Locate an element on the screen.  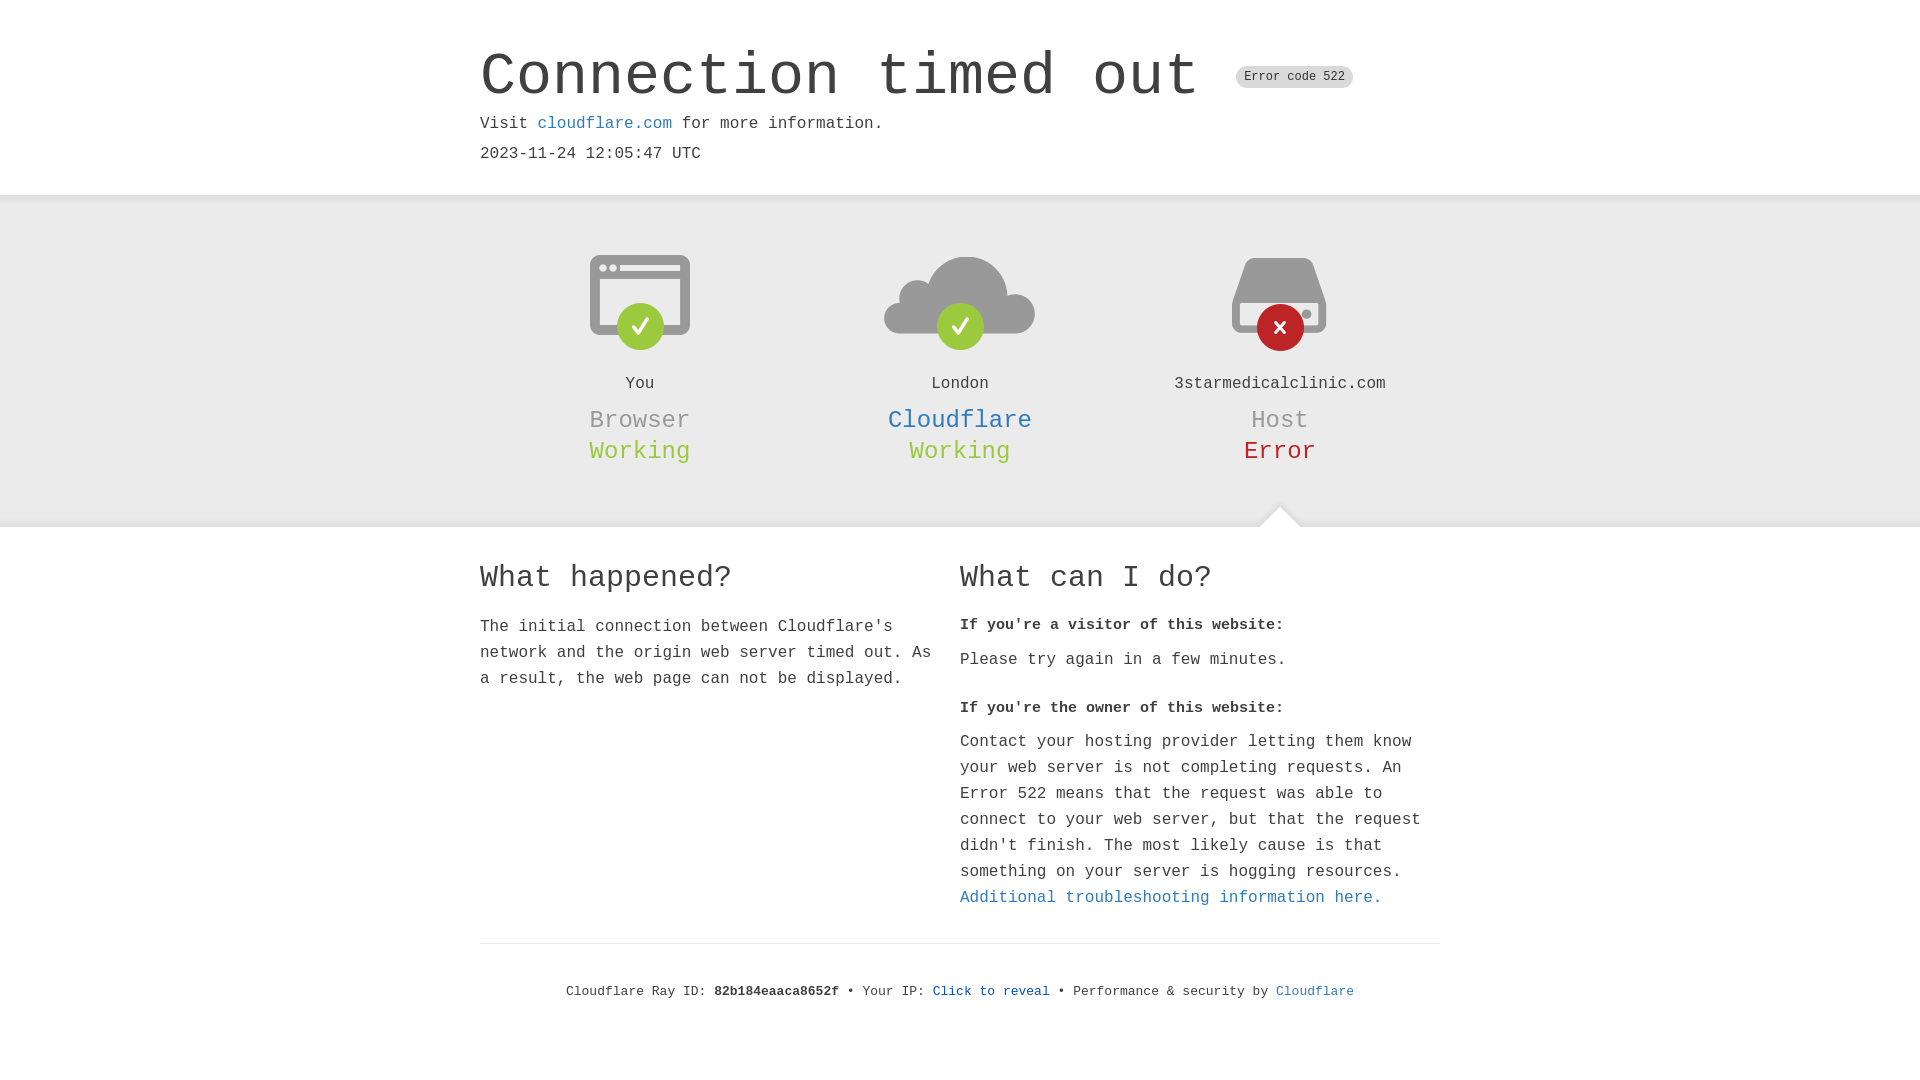
Additional troubleshooting information here. is located at coordinates (1171, 898).